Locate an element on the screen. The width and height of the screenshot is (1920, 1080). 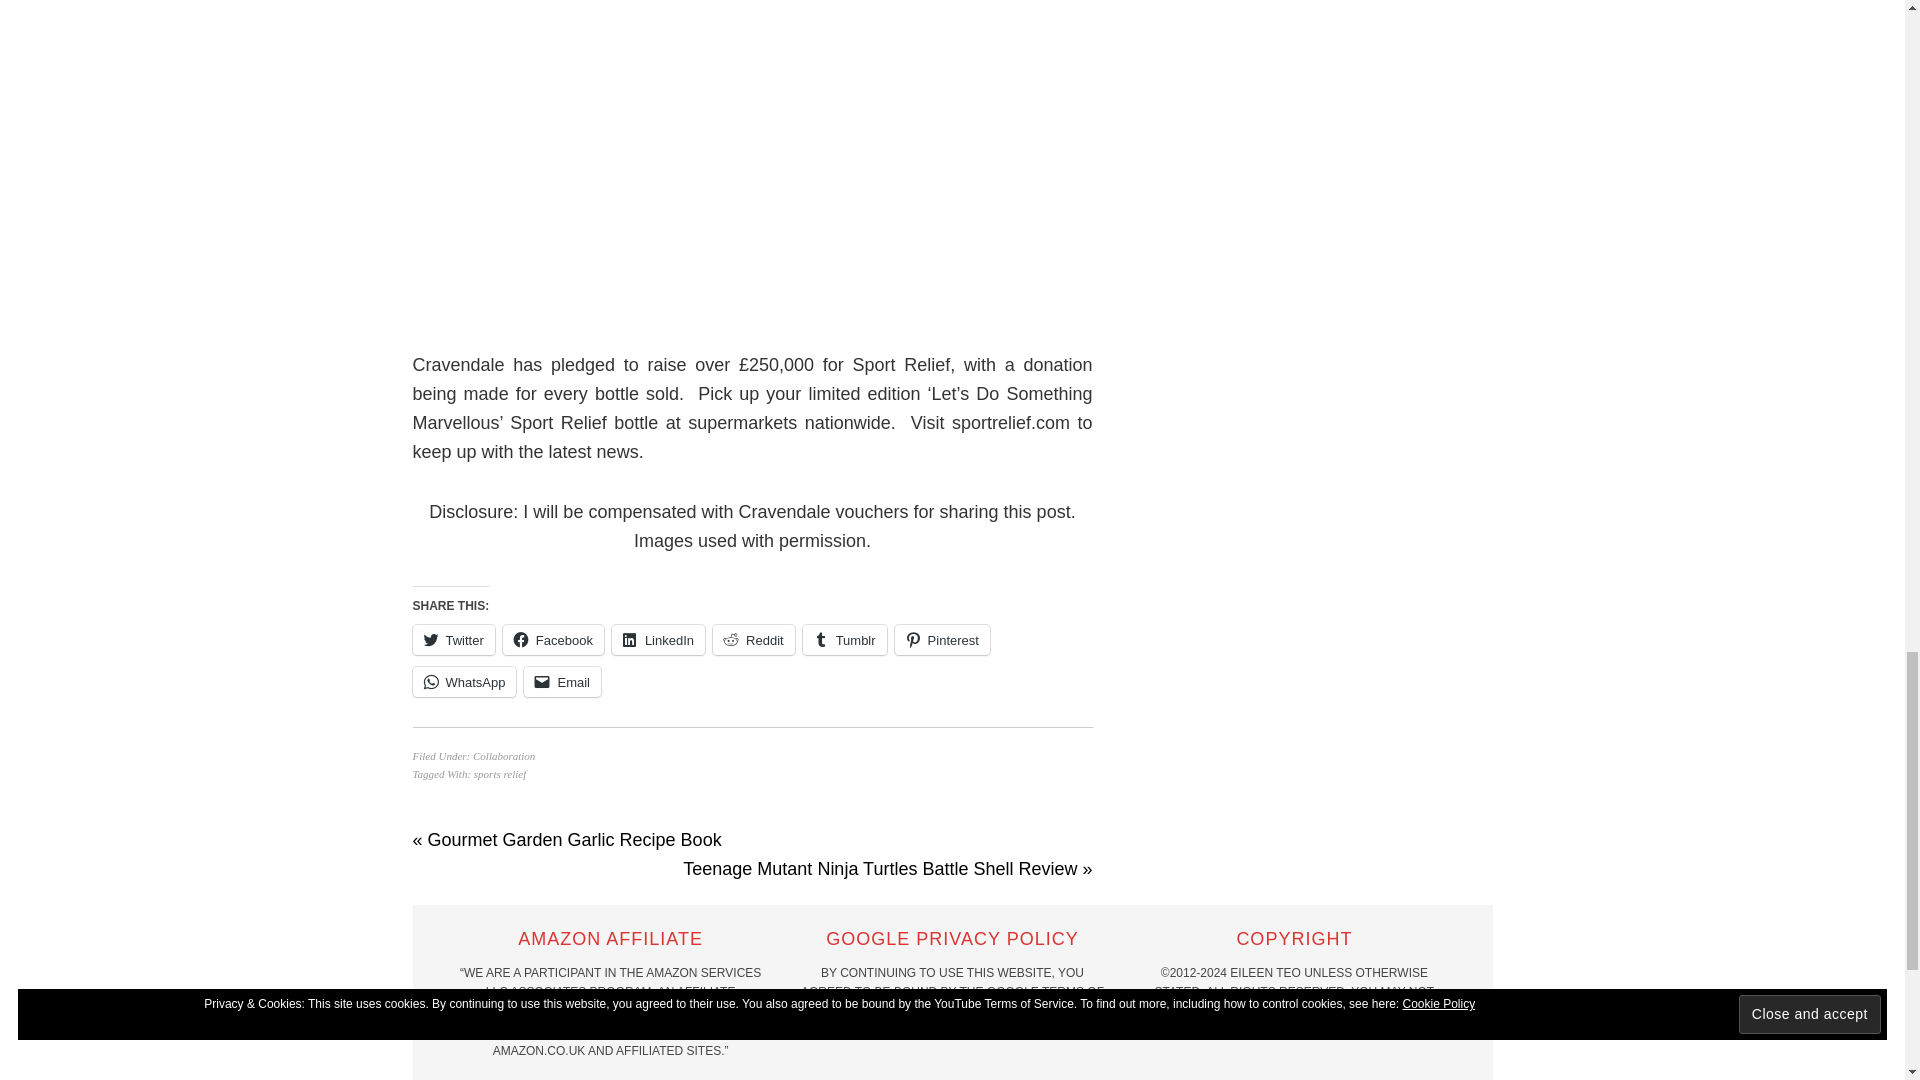
Click to share on Twitter is located at coordinates (452, 640).